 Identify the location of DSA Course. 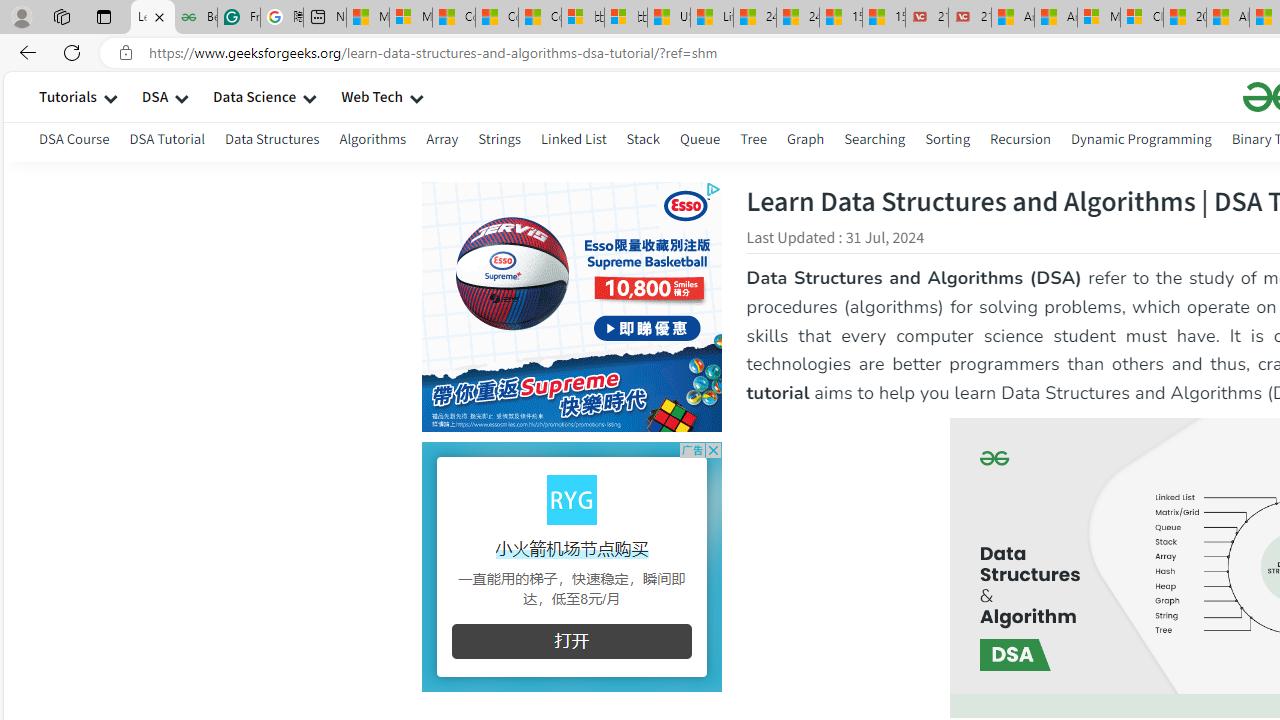
(74, 142).